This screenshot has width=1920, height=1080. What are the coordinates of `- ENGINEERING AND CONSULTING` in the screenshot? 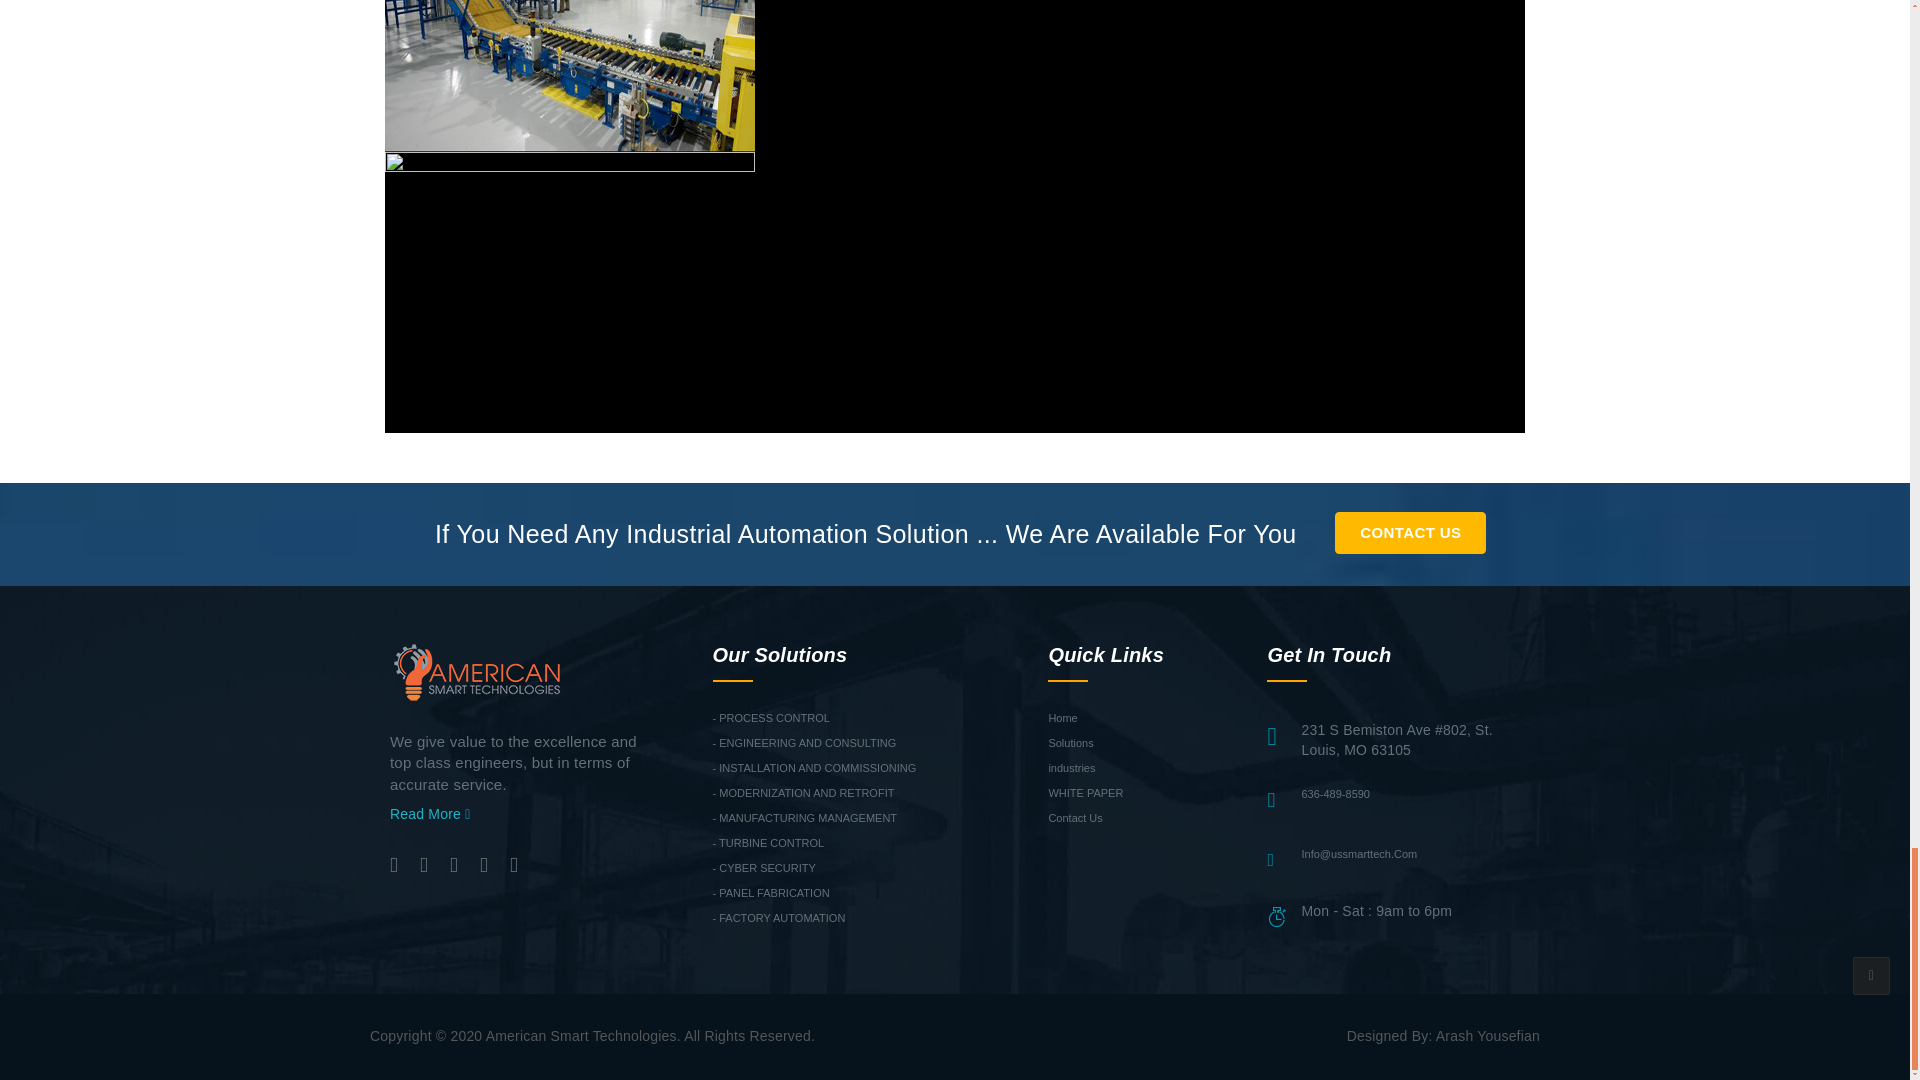 It's located at (804, 742).